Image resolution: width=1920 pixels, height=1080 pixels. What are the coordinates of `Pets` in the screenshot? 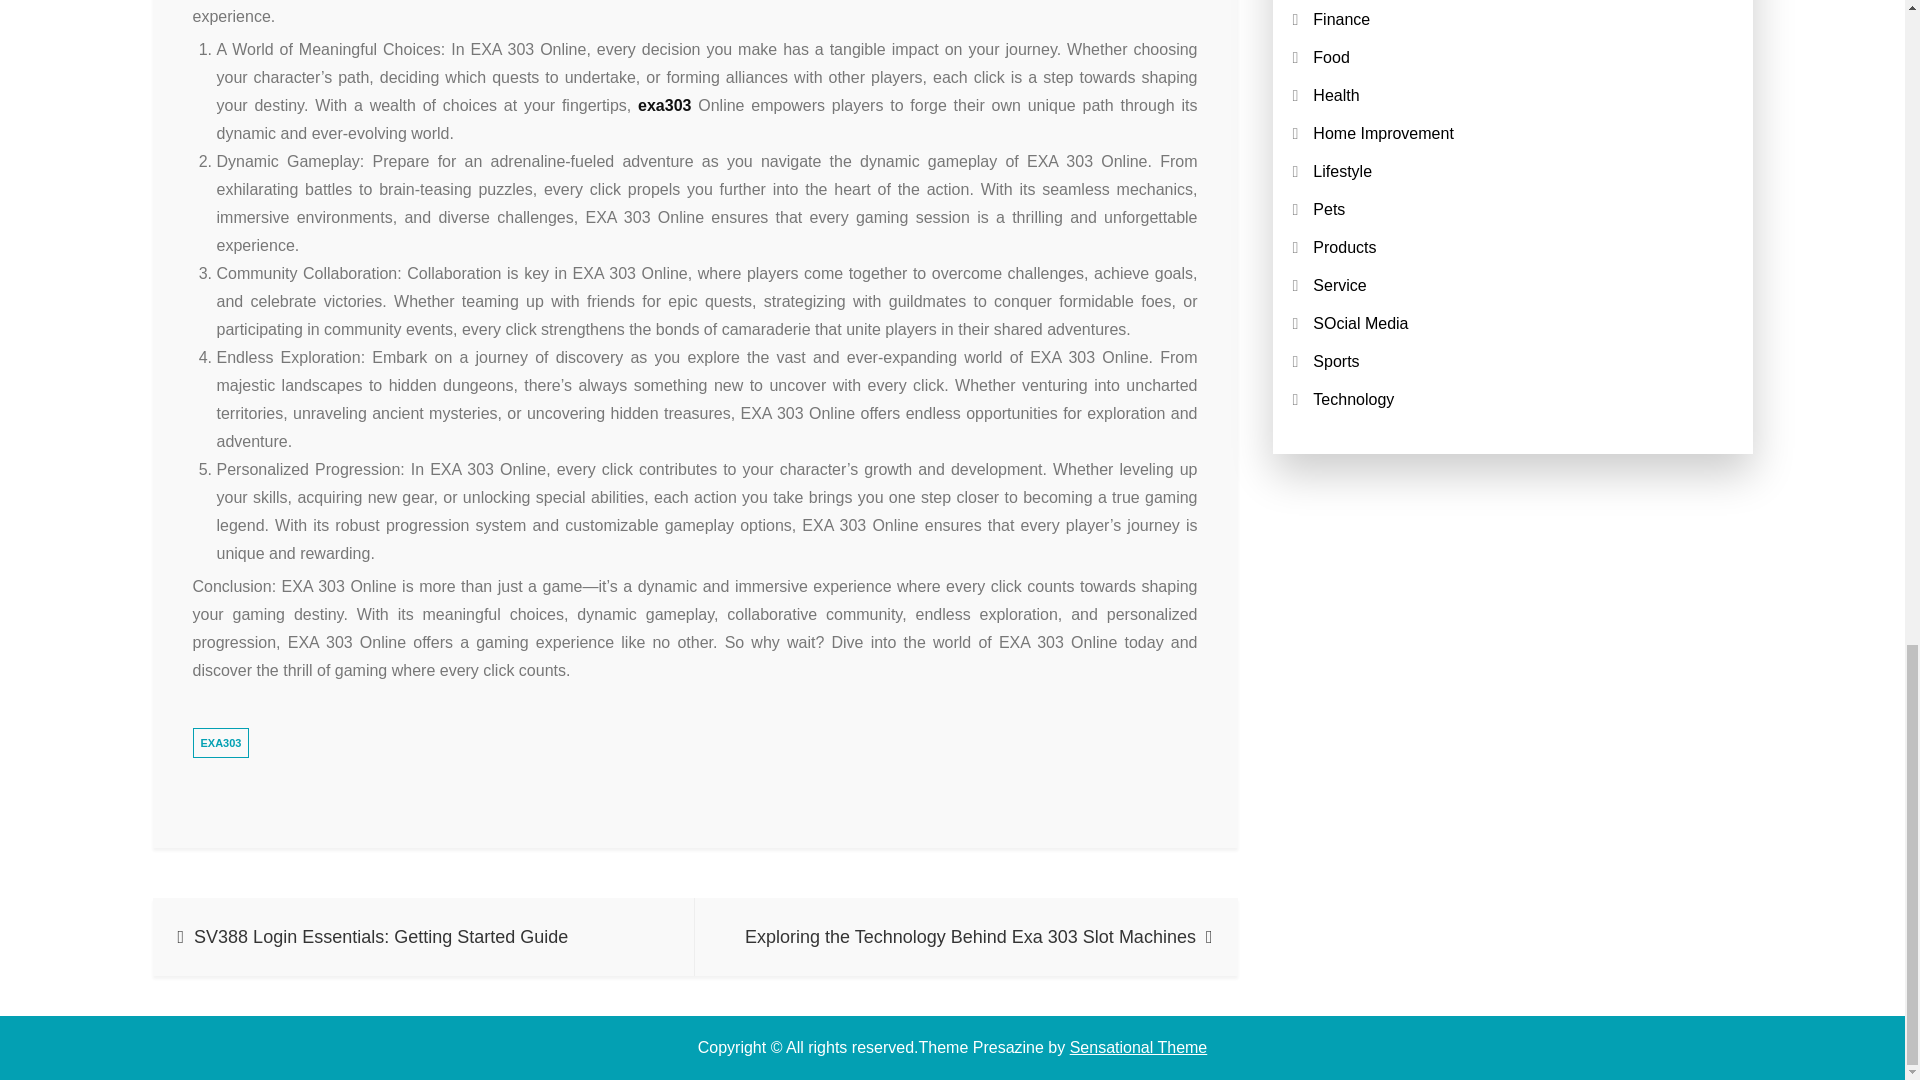 It's located at (1329, 209).